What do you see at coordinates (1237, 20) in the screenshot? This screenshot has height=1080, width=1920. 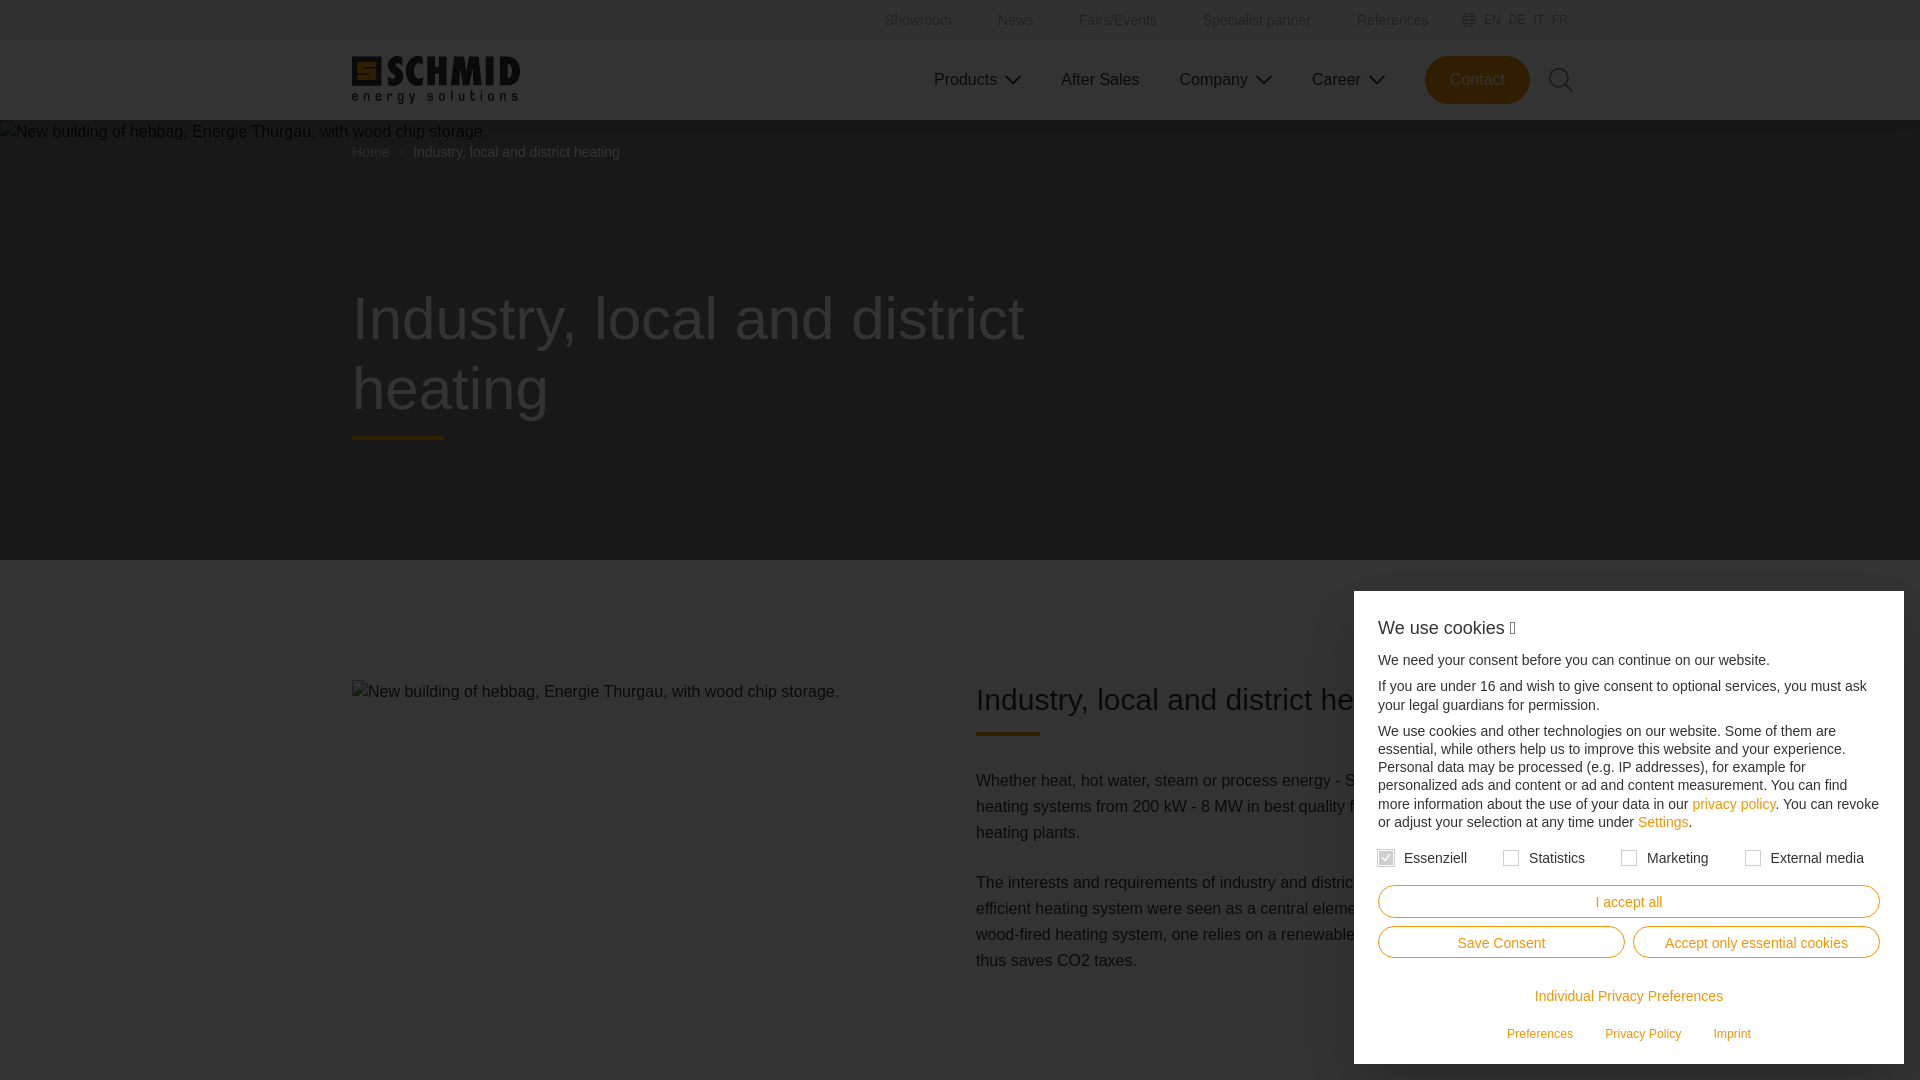 I see `Specialist partner` at bounding box center [1237, 20].